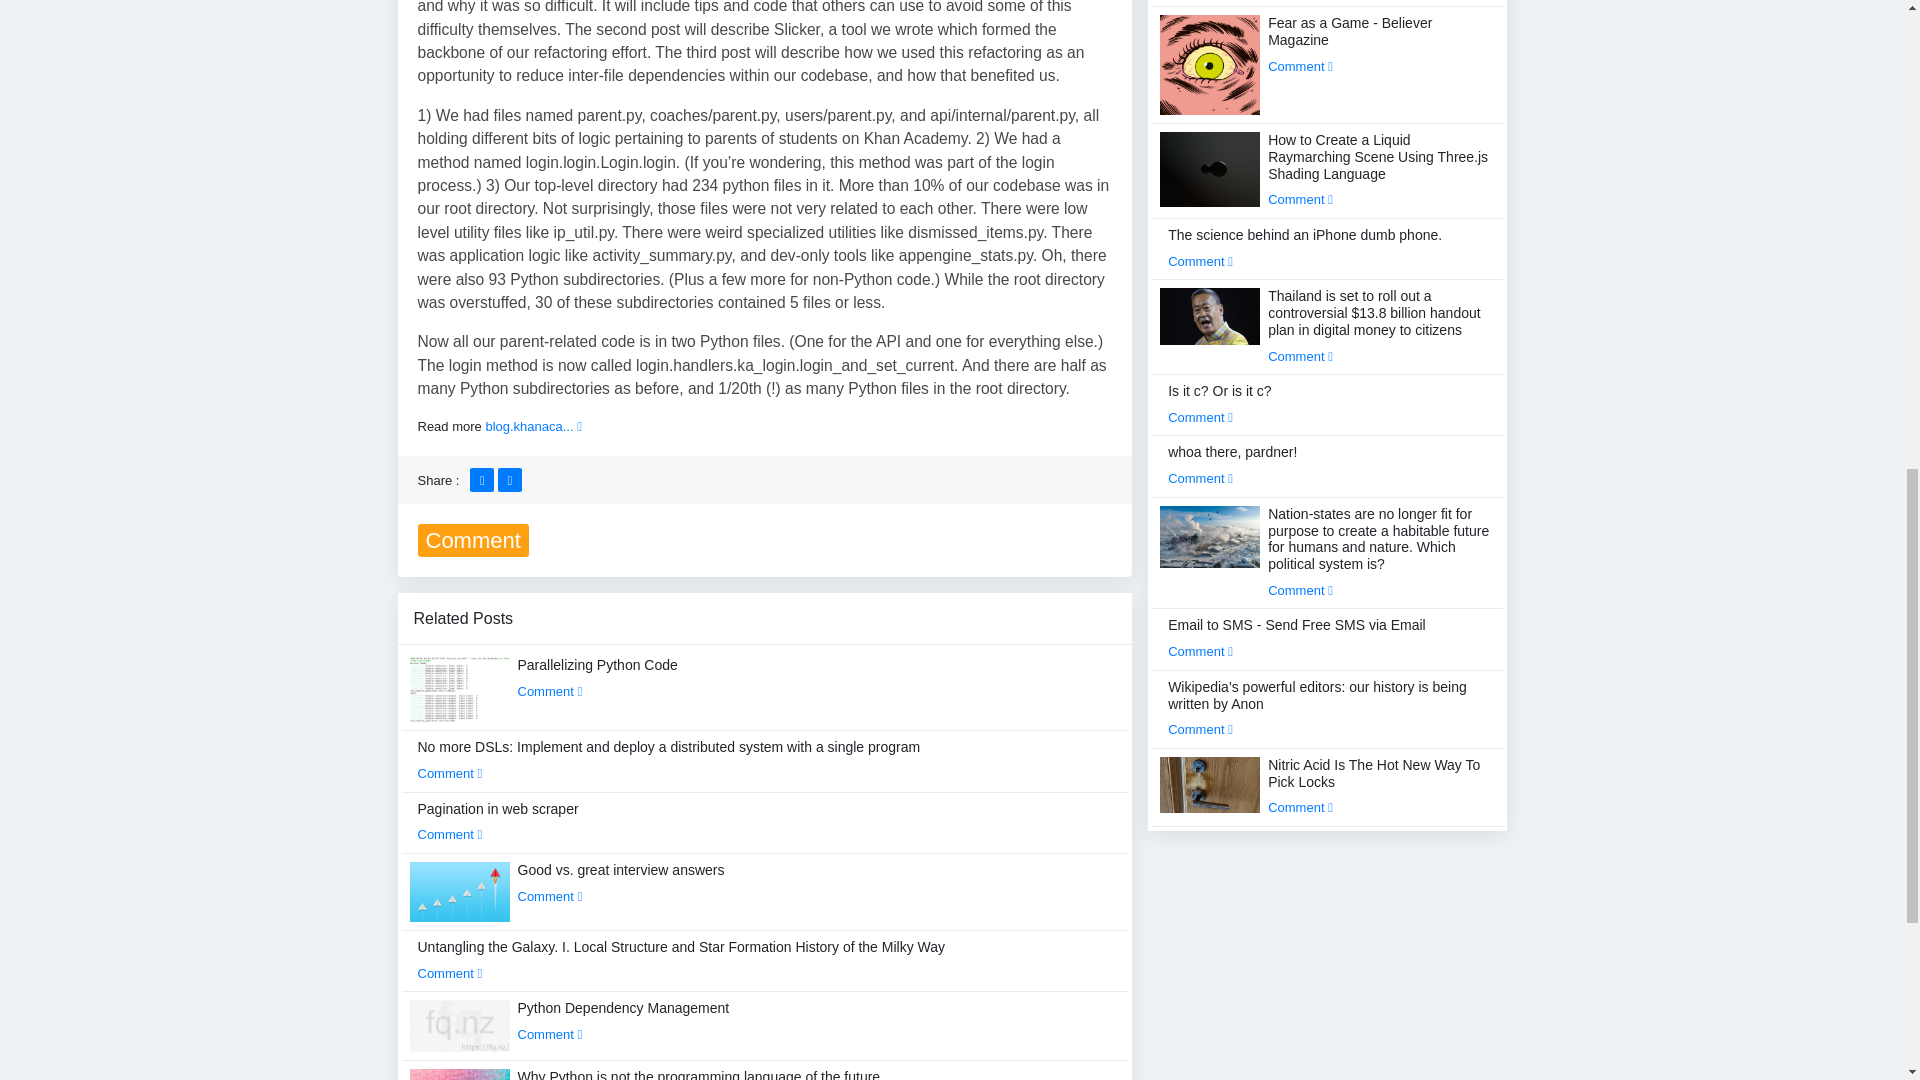 The image size is (1920, 1080). What do you see at coordinates (533, 426) in the screenshot?
I see `blog.khanaca...` at bounding box center [533, 426].